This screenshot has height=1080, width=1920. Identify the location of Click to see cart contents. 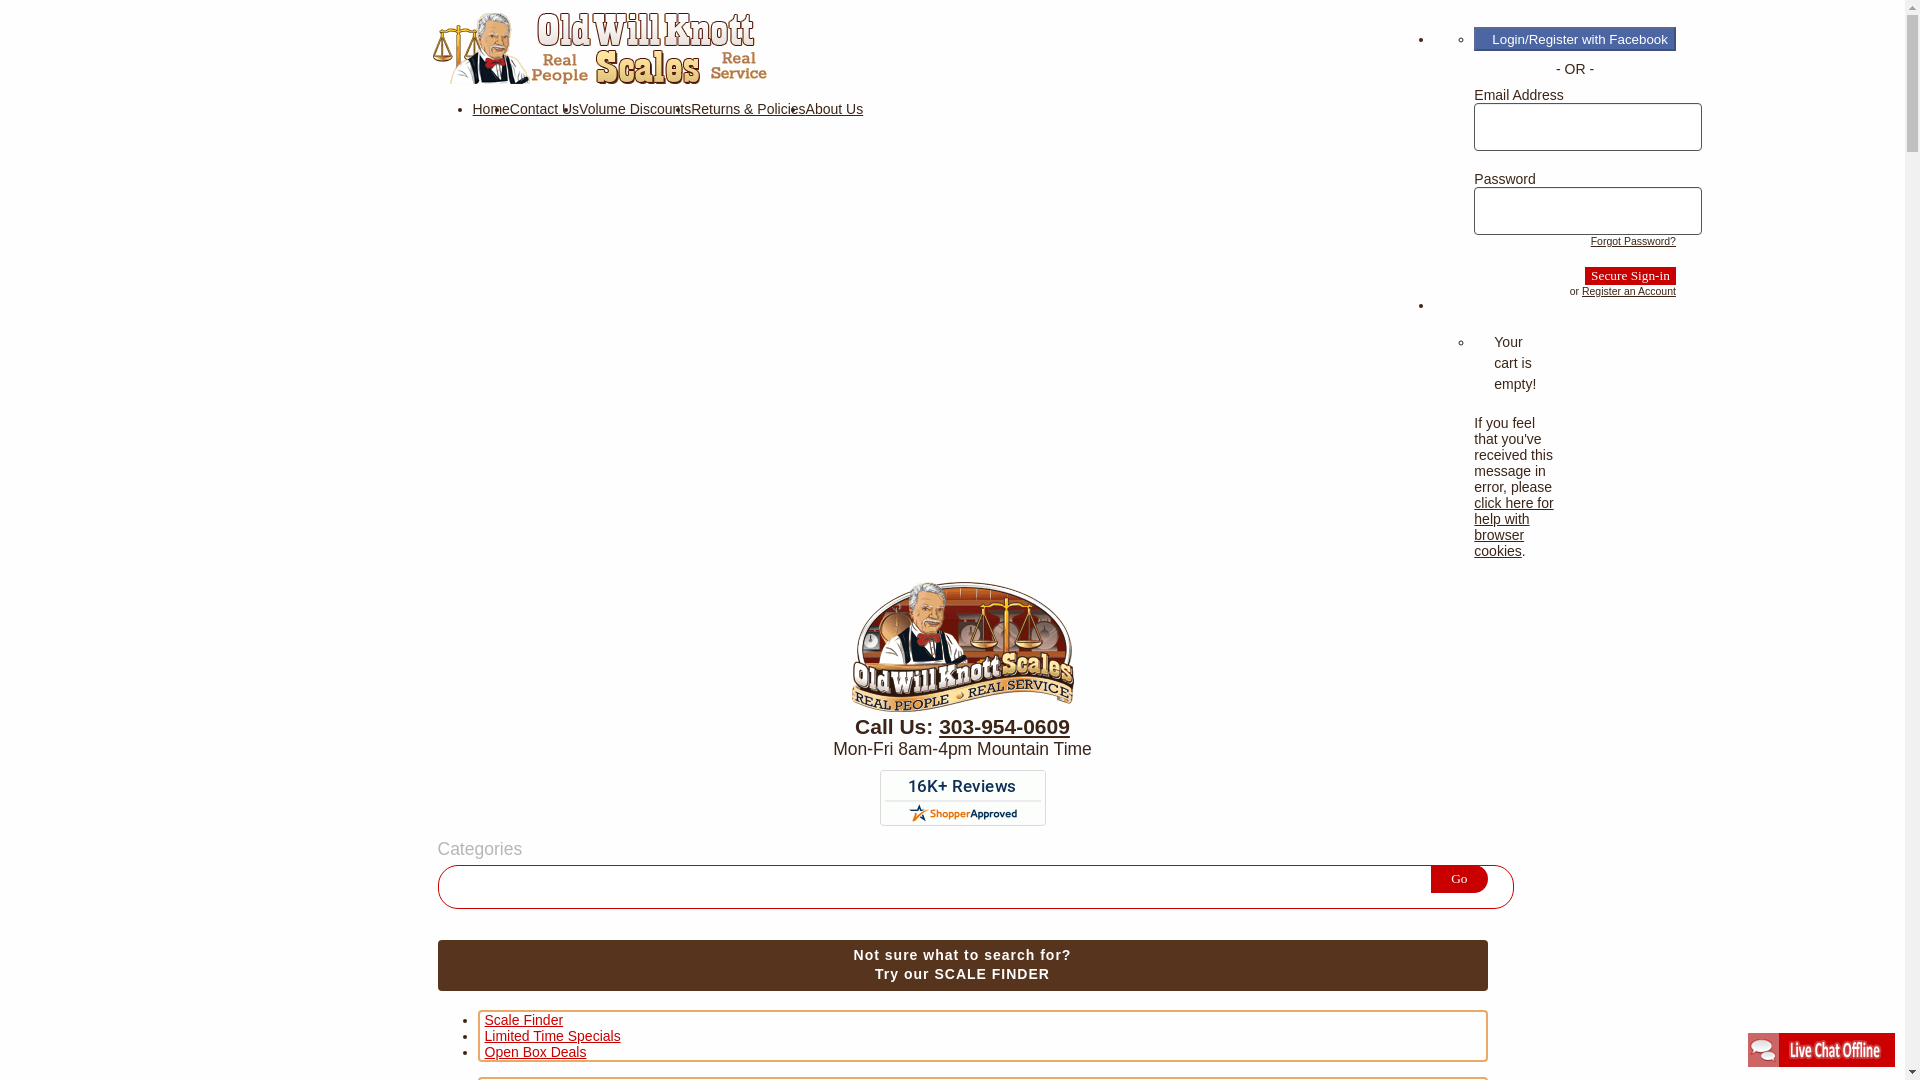
(1494, 307).